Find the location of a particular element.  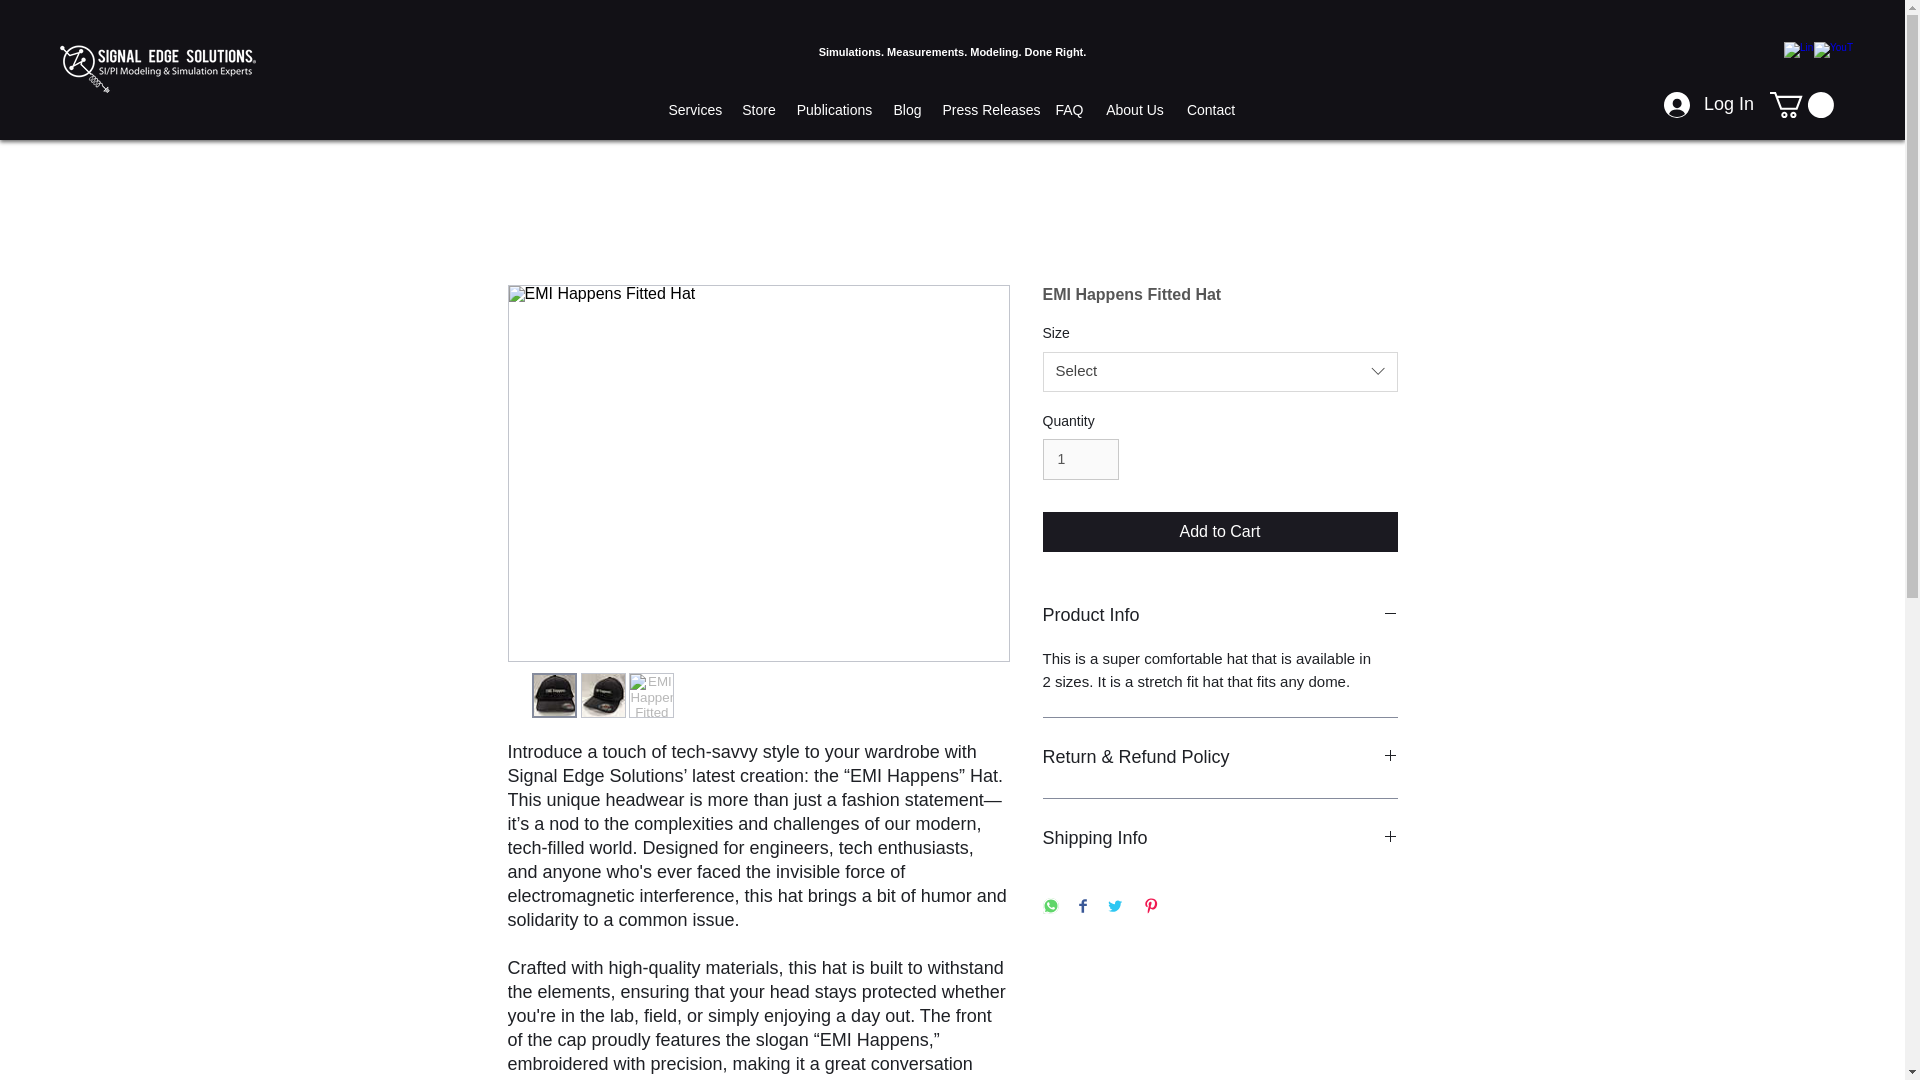

Contact is located at coordinates (1210, 110).